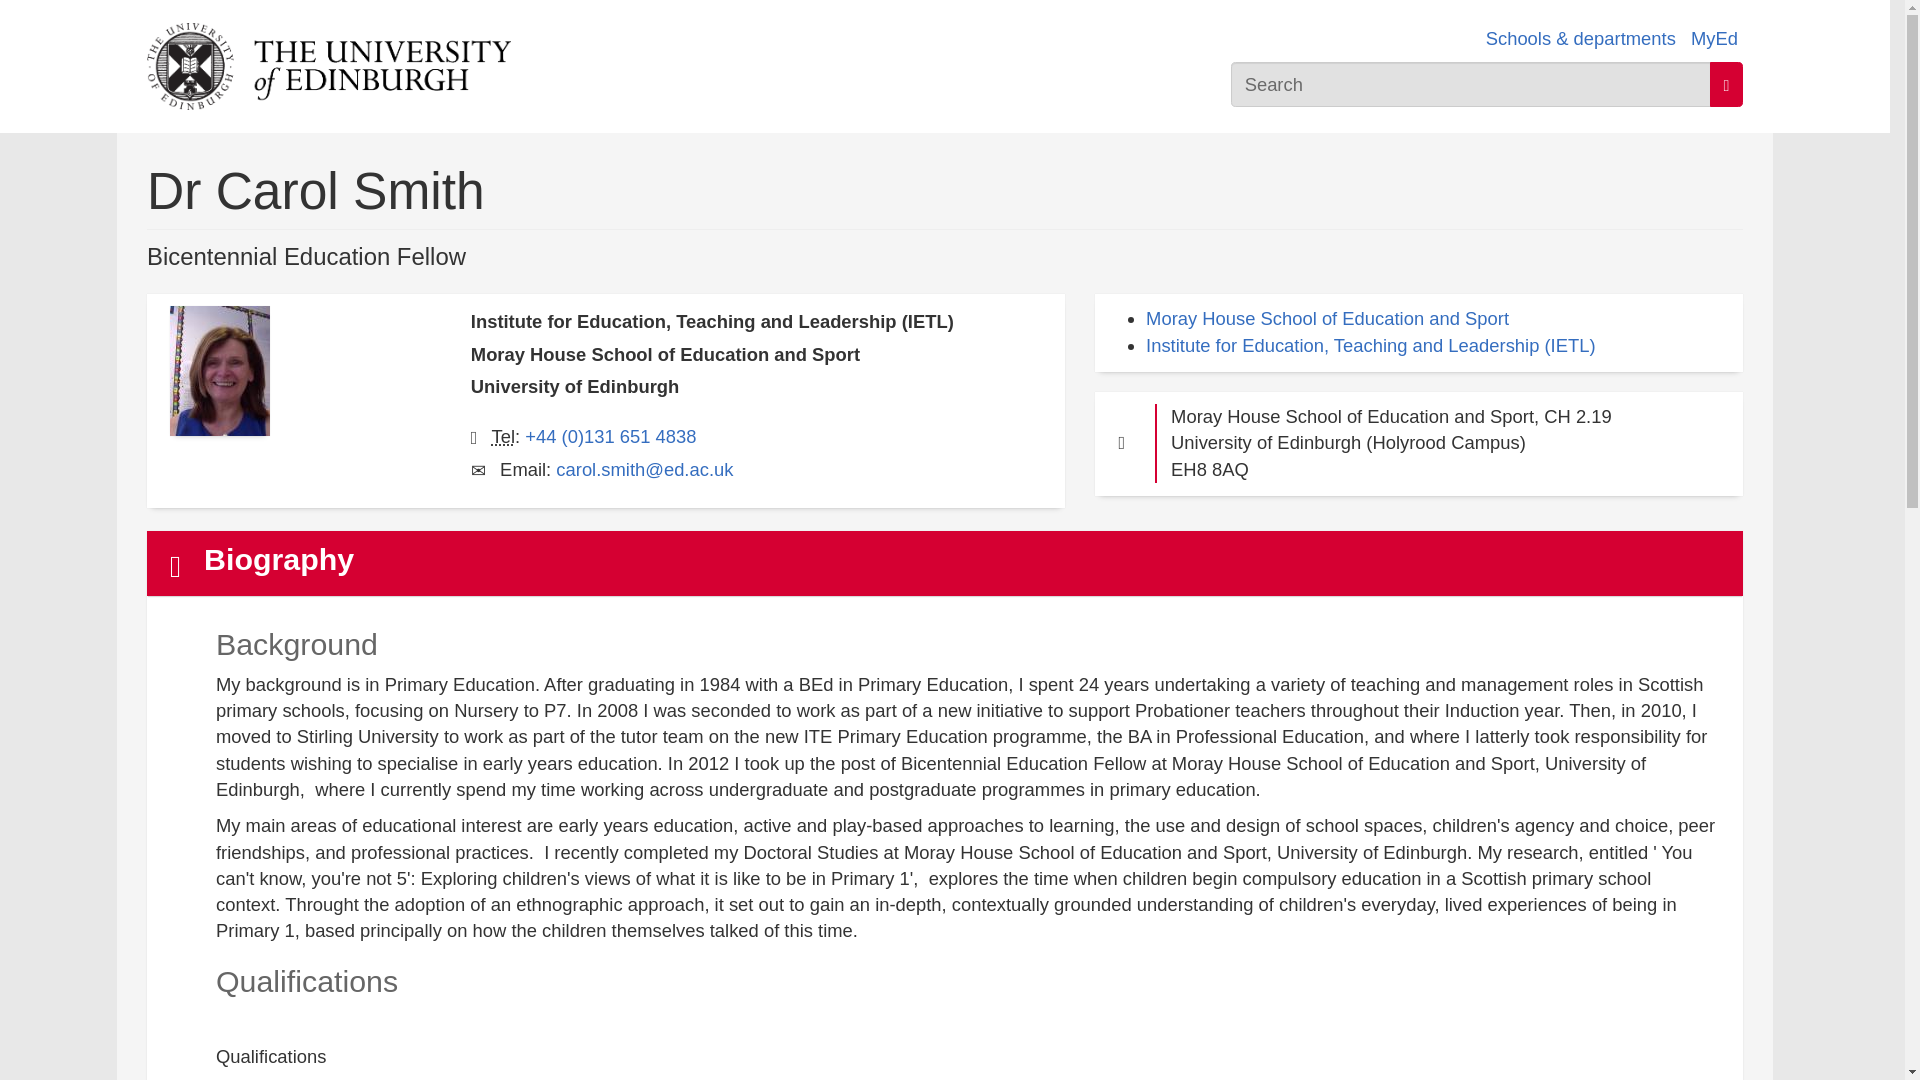 The height and width of the screenshot is (1080, 1920). What do you see at coordinates (945, 564) in the screenshot?
I see `Biography` at bounding box center [945, 564].